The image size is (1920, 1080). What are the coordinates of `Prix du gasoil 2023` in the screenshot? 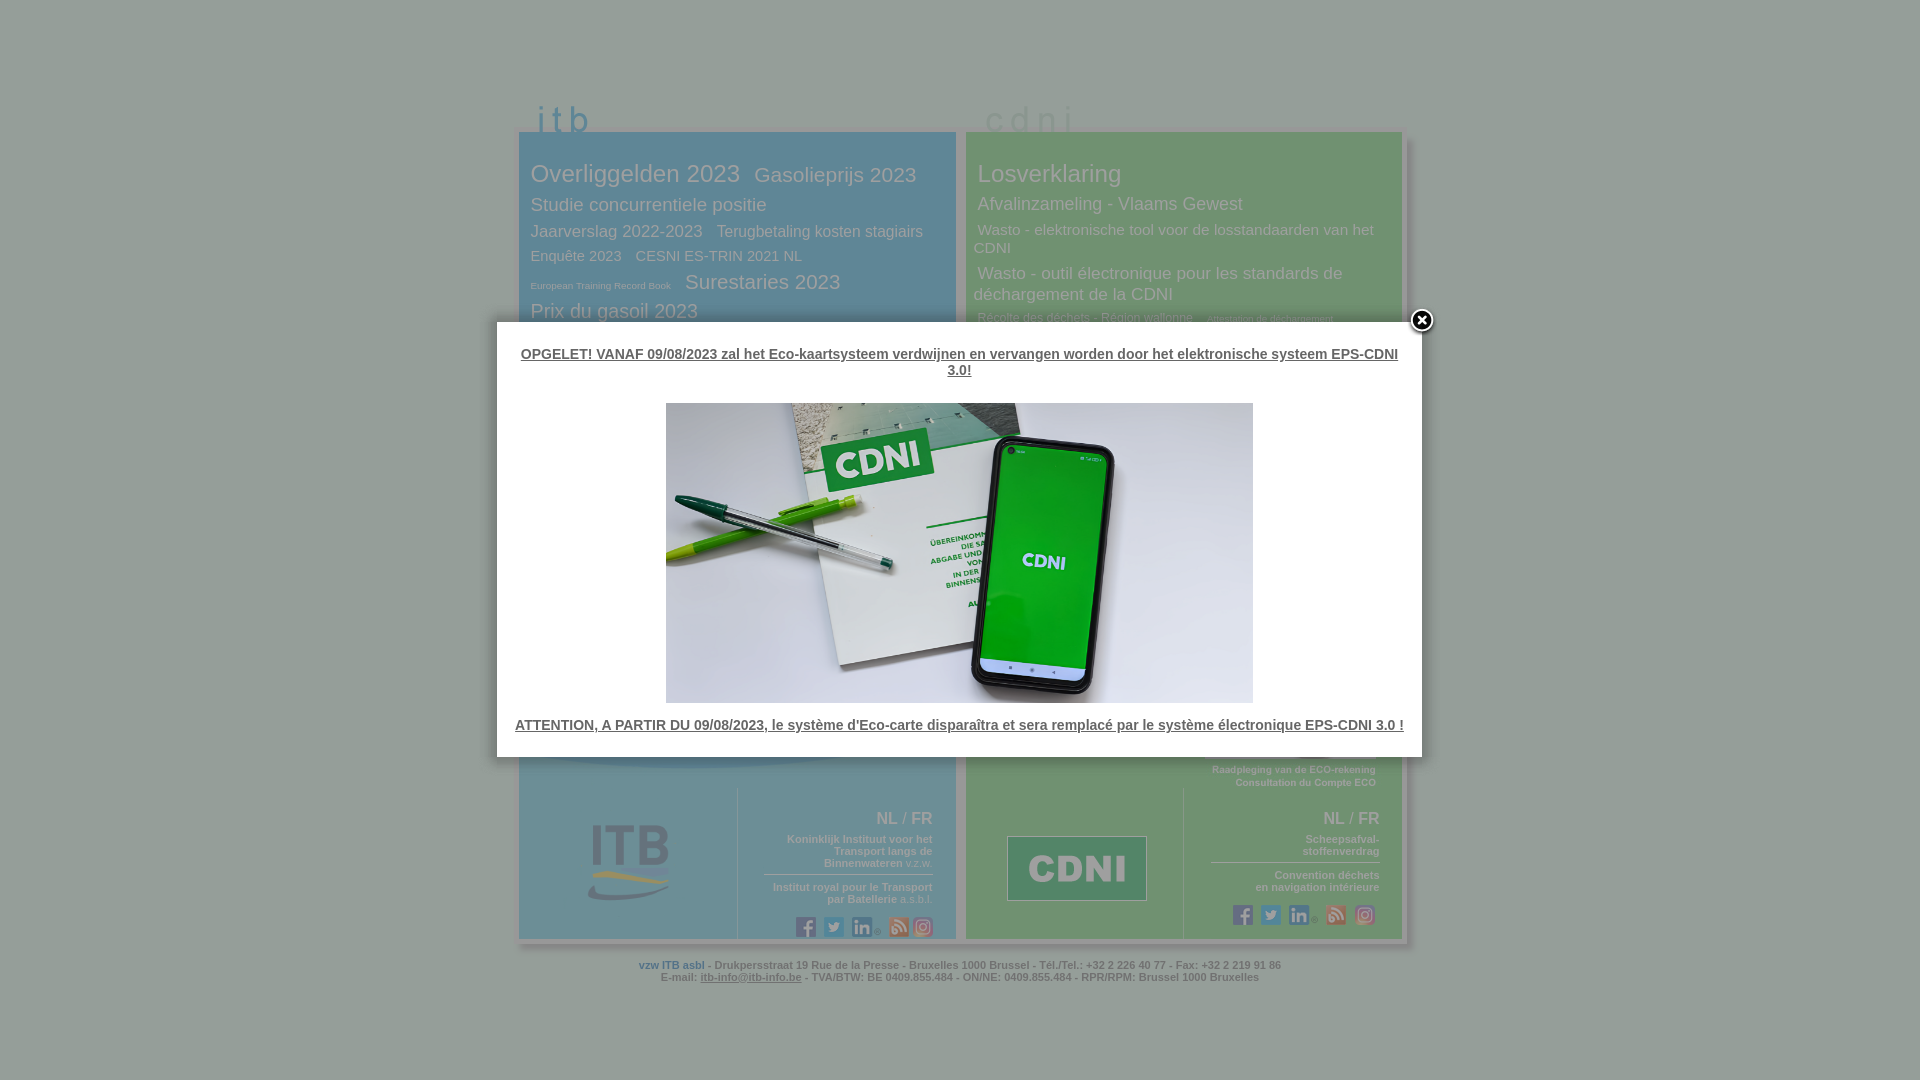 It's located at (614, 311).